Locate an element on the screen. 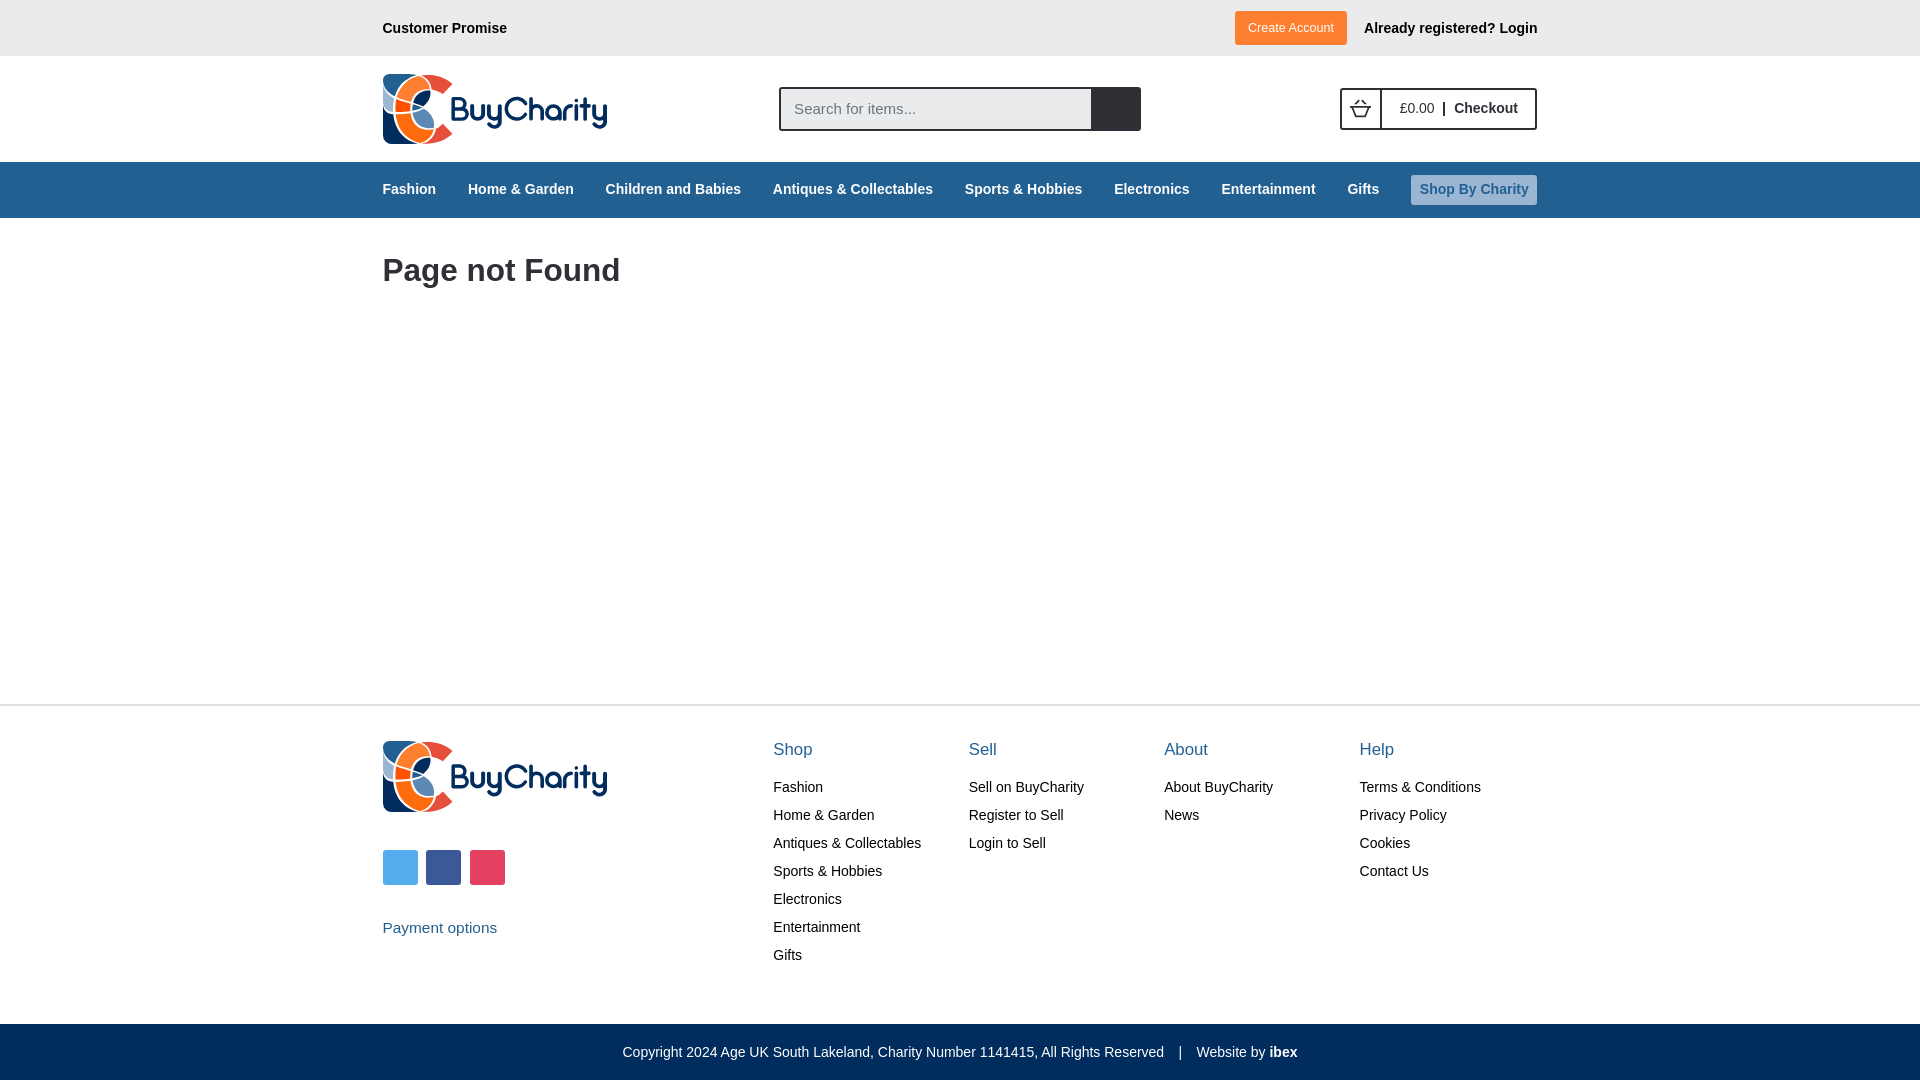  Entertainment is located at coordinates (1268, 189).